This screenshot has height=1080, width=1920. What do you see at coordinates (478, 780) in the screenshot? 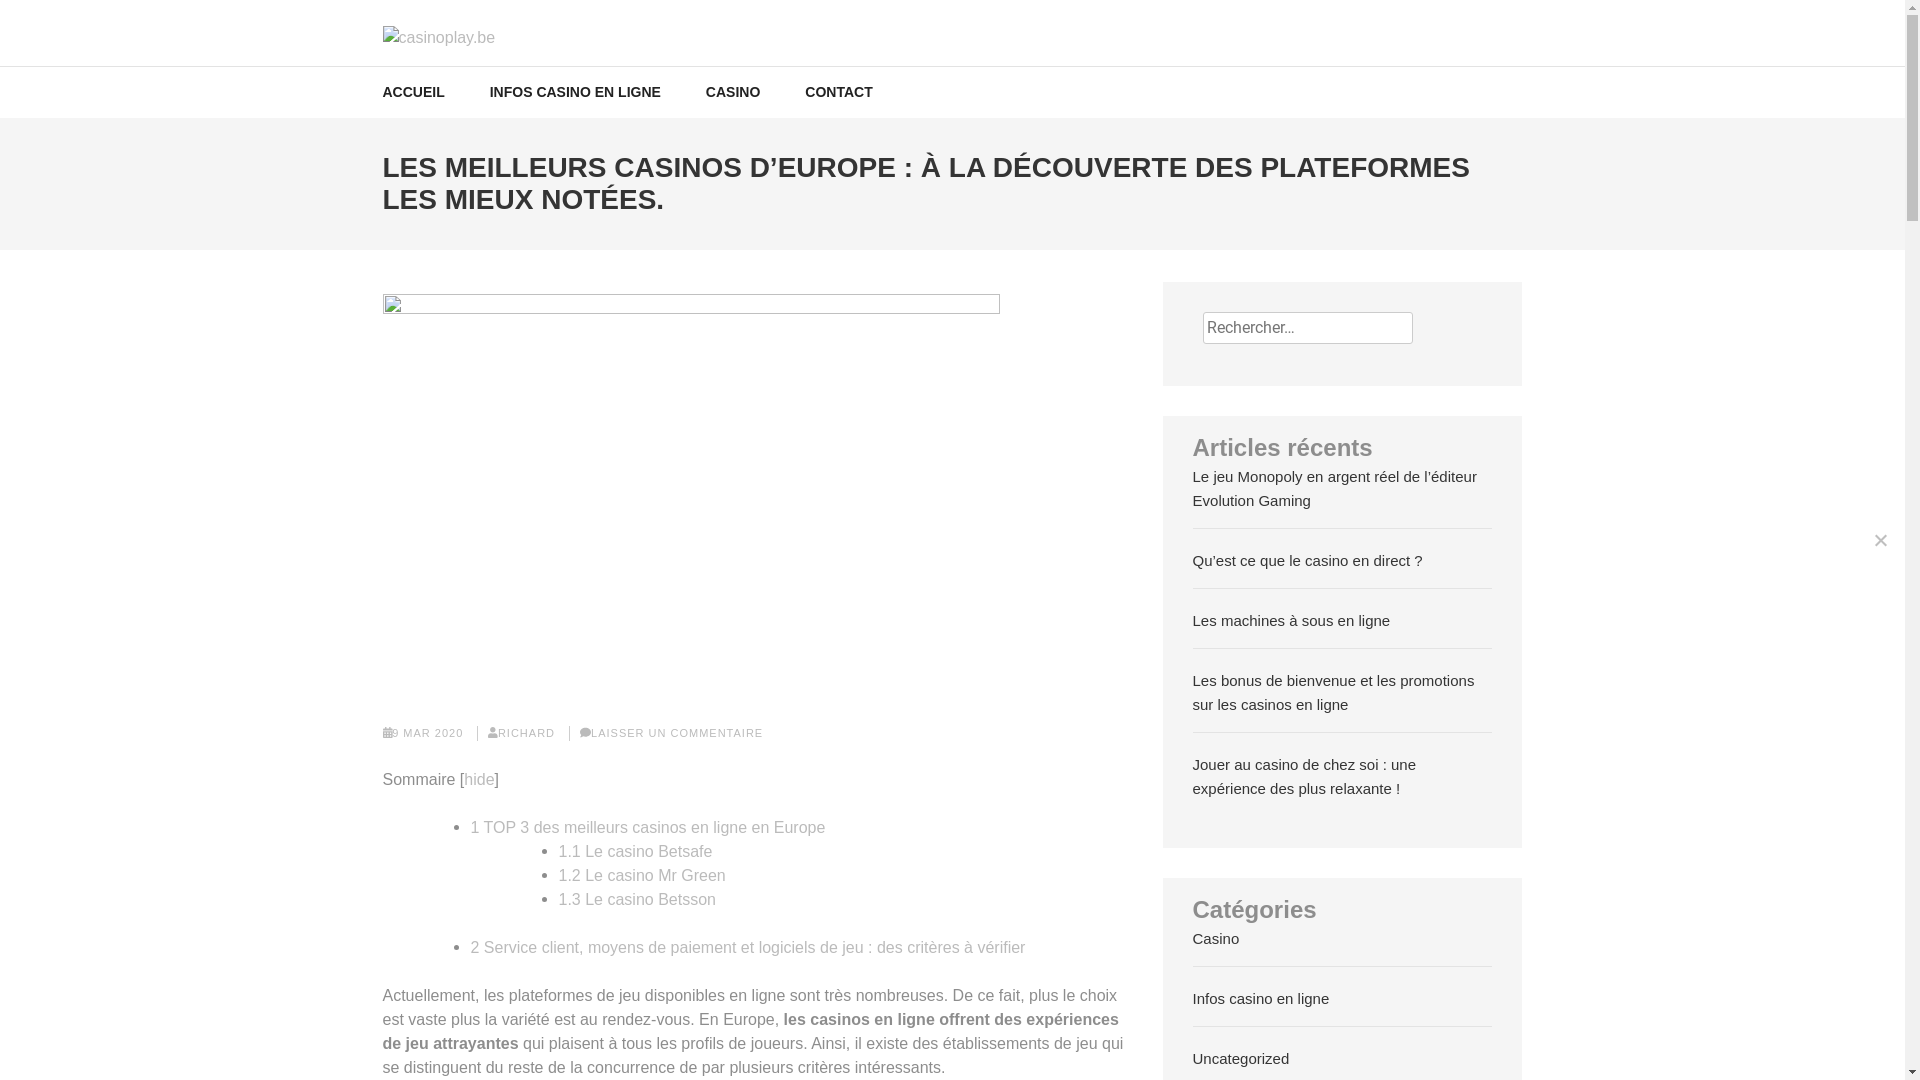
I see `hide` at bounding box center [478, 780].